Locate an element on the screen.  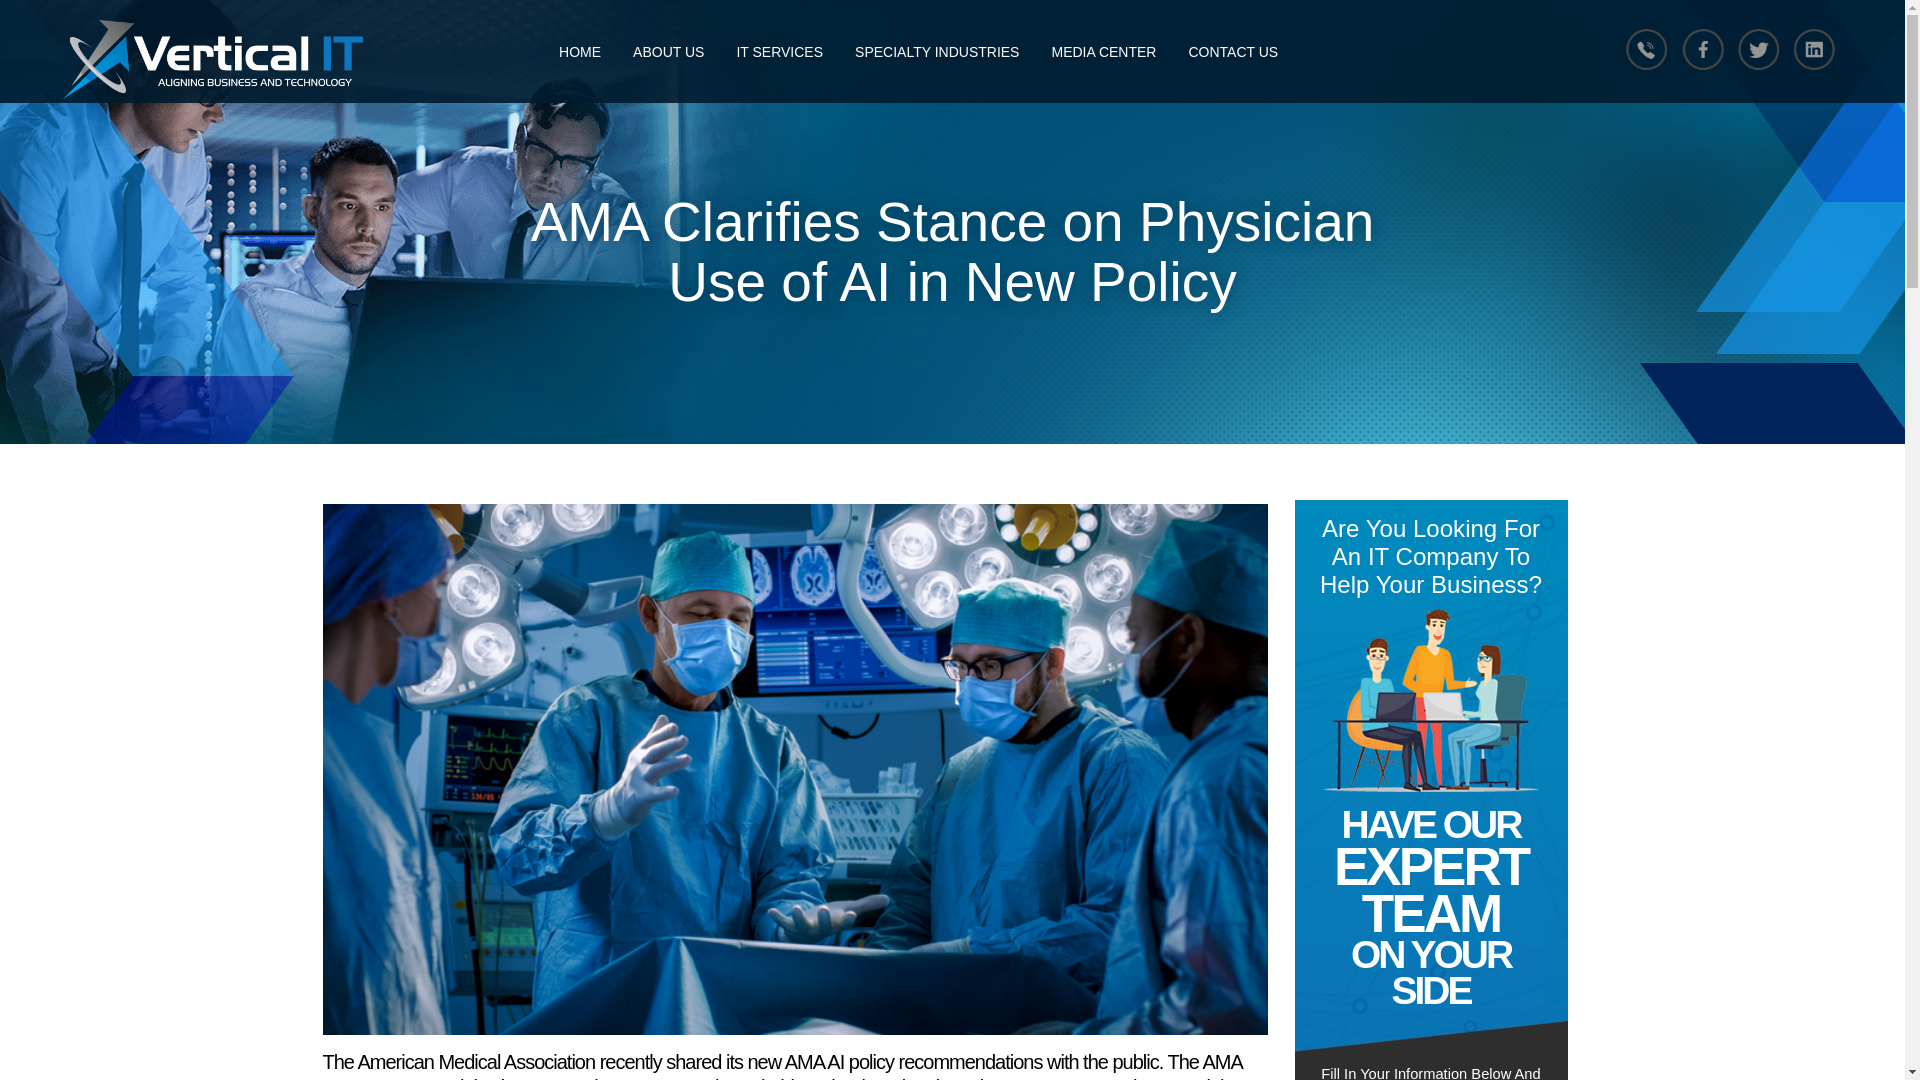
CONTACT US is located at coordinates (1232, 52).